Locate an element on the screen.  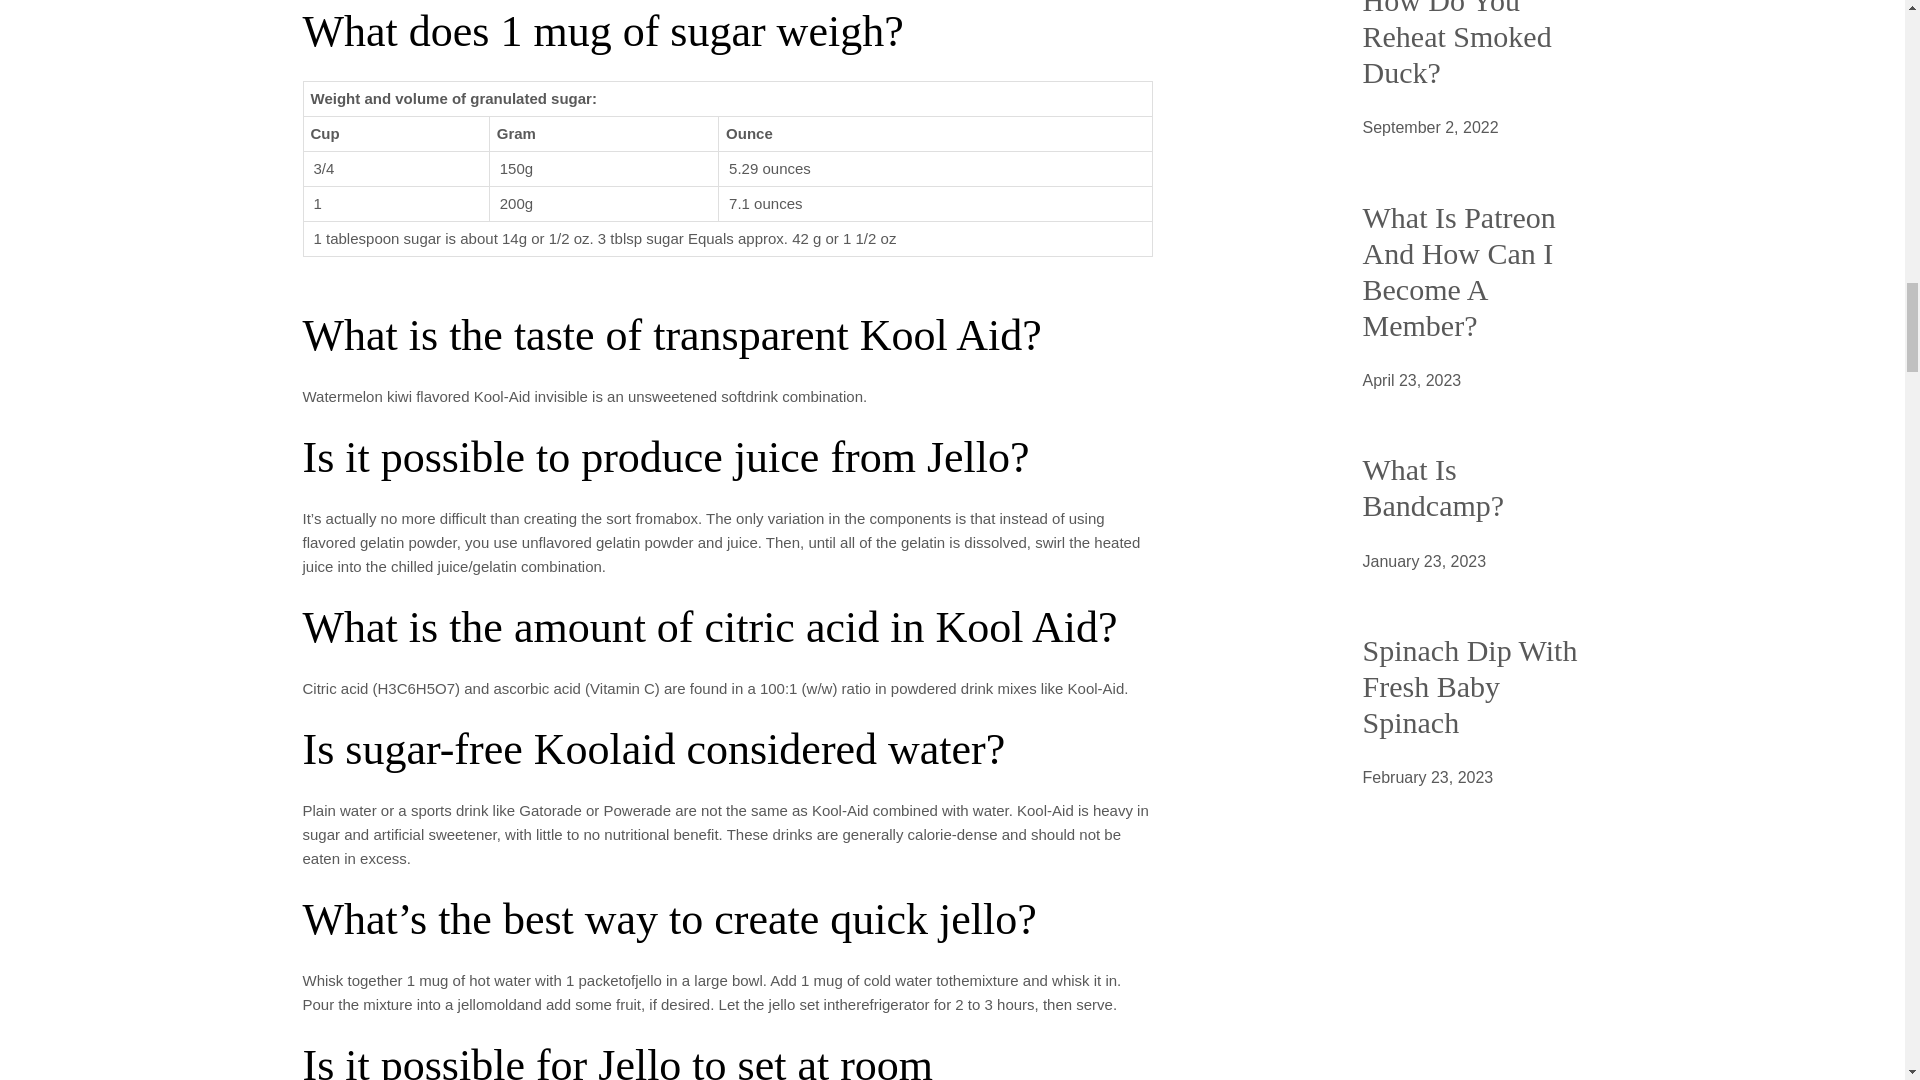
Title Text:  is located at coordinates (1427, 777).